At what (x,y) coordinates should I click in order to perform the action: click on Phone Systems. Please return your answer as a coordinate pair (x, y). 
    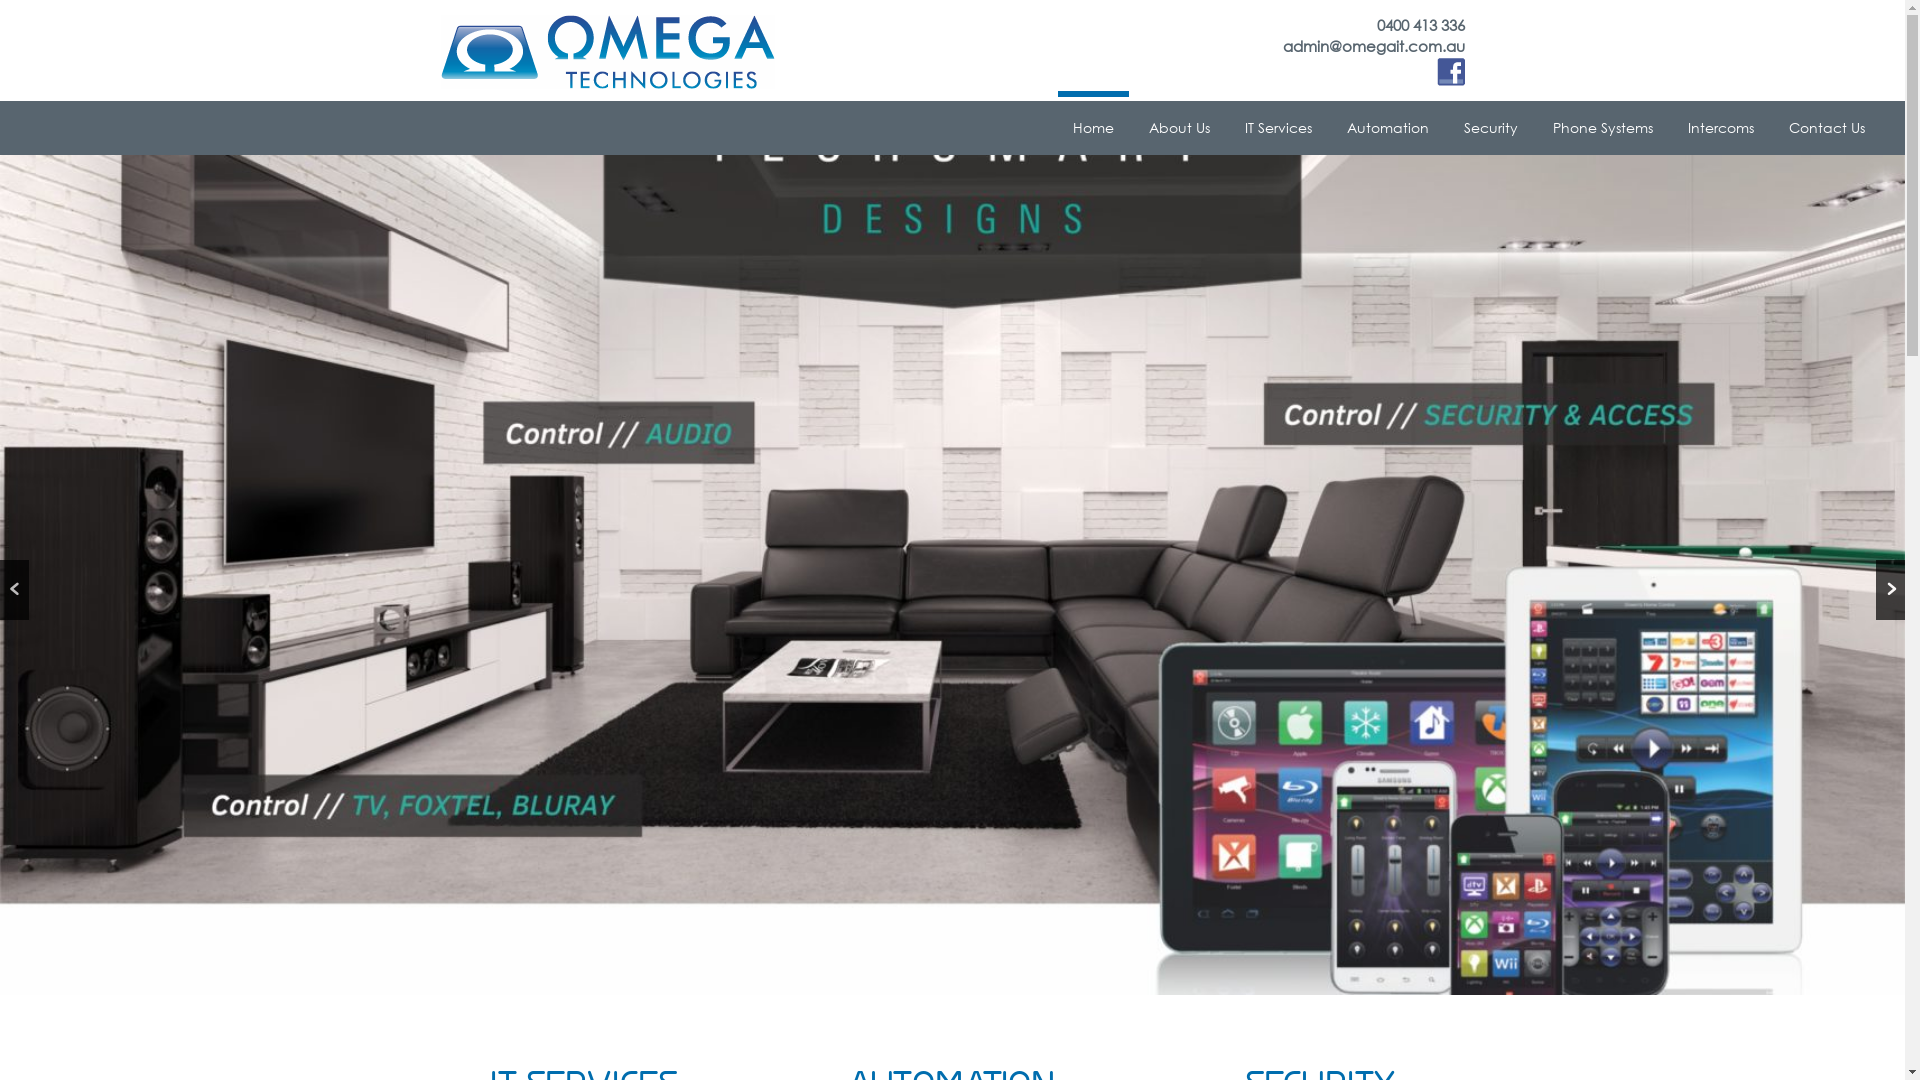
    Looking at the image, I should click on (1603, 128).